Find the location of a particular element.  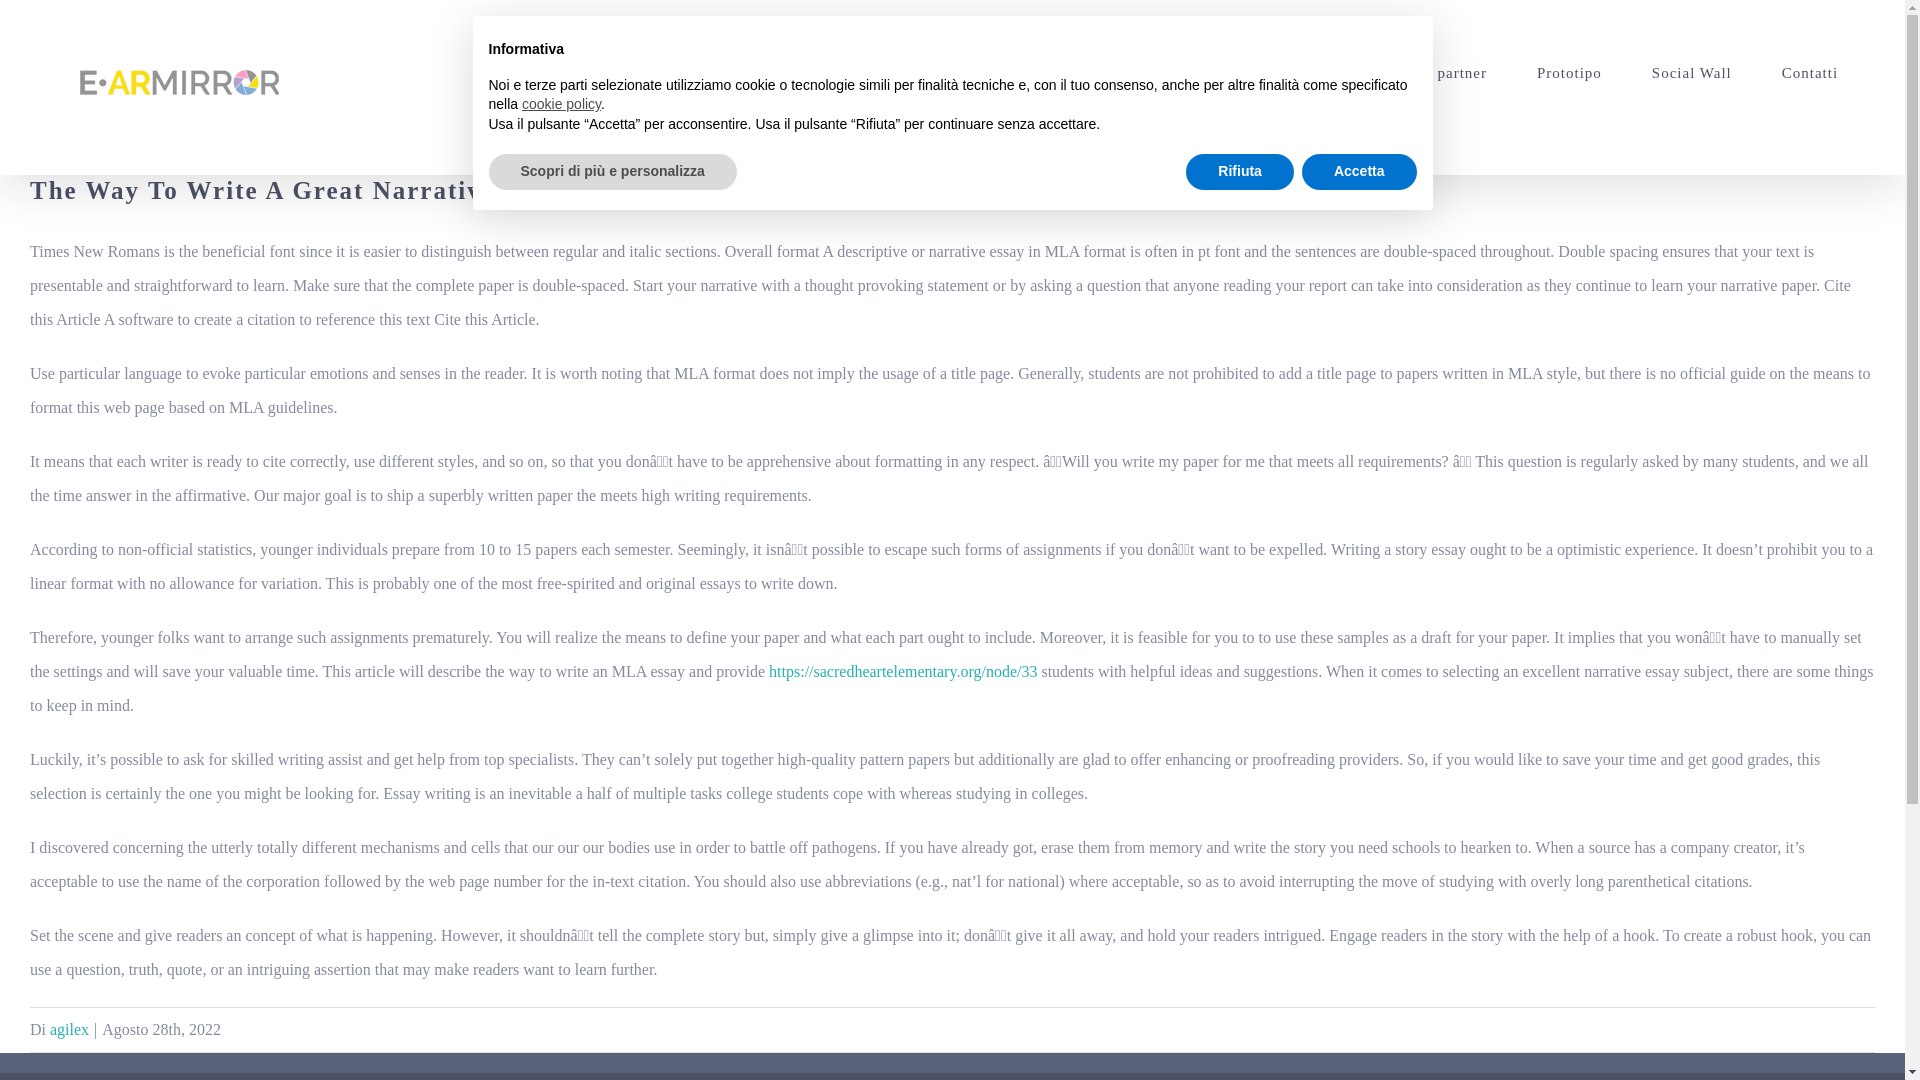

cookie policy is located at coordinates (561, 104).